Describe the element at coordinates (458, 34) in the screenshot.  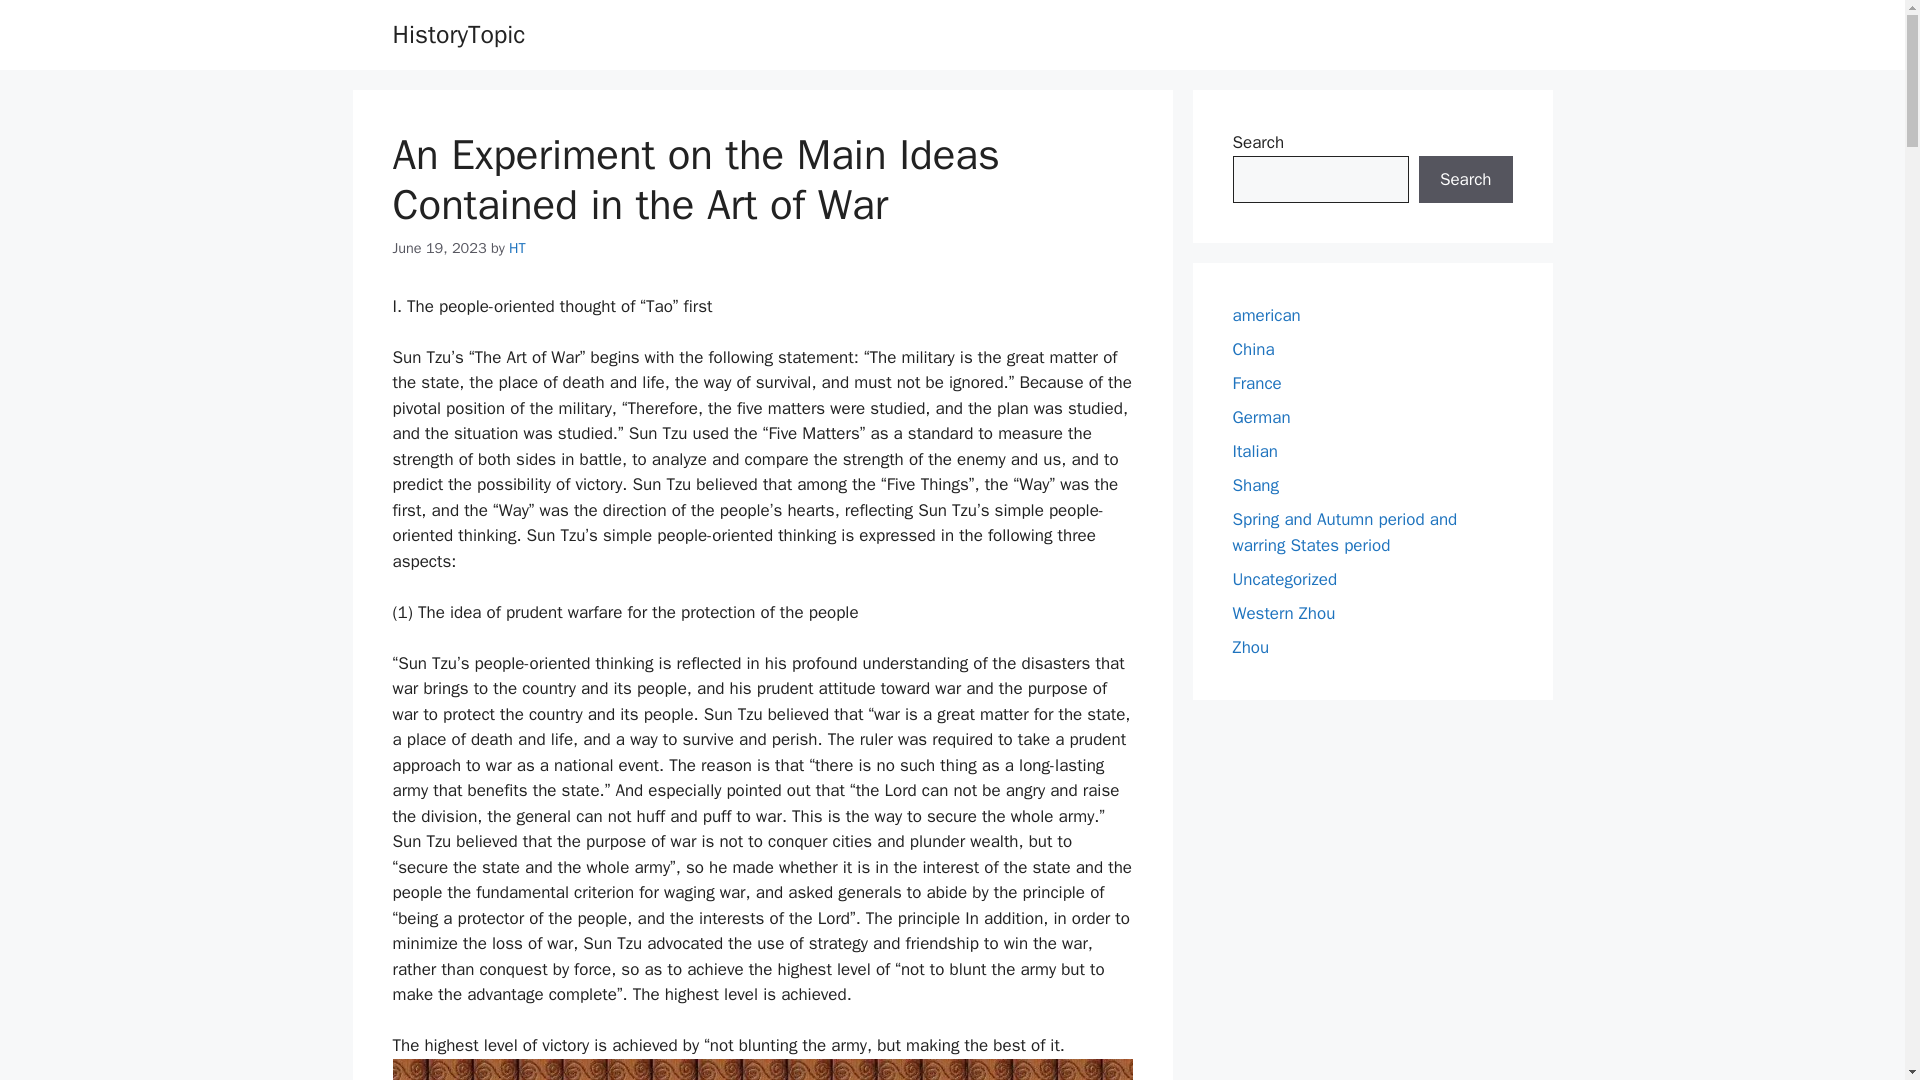
I see `HistoryTopic` at that location.